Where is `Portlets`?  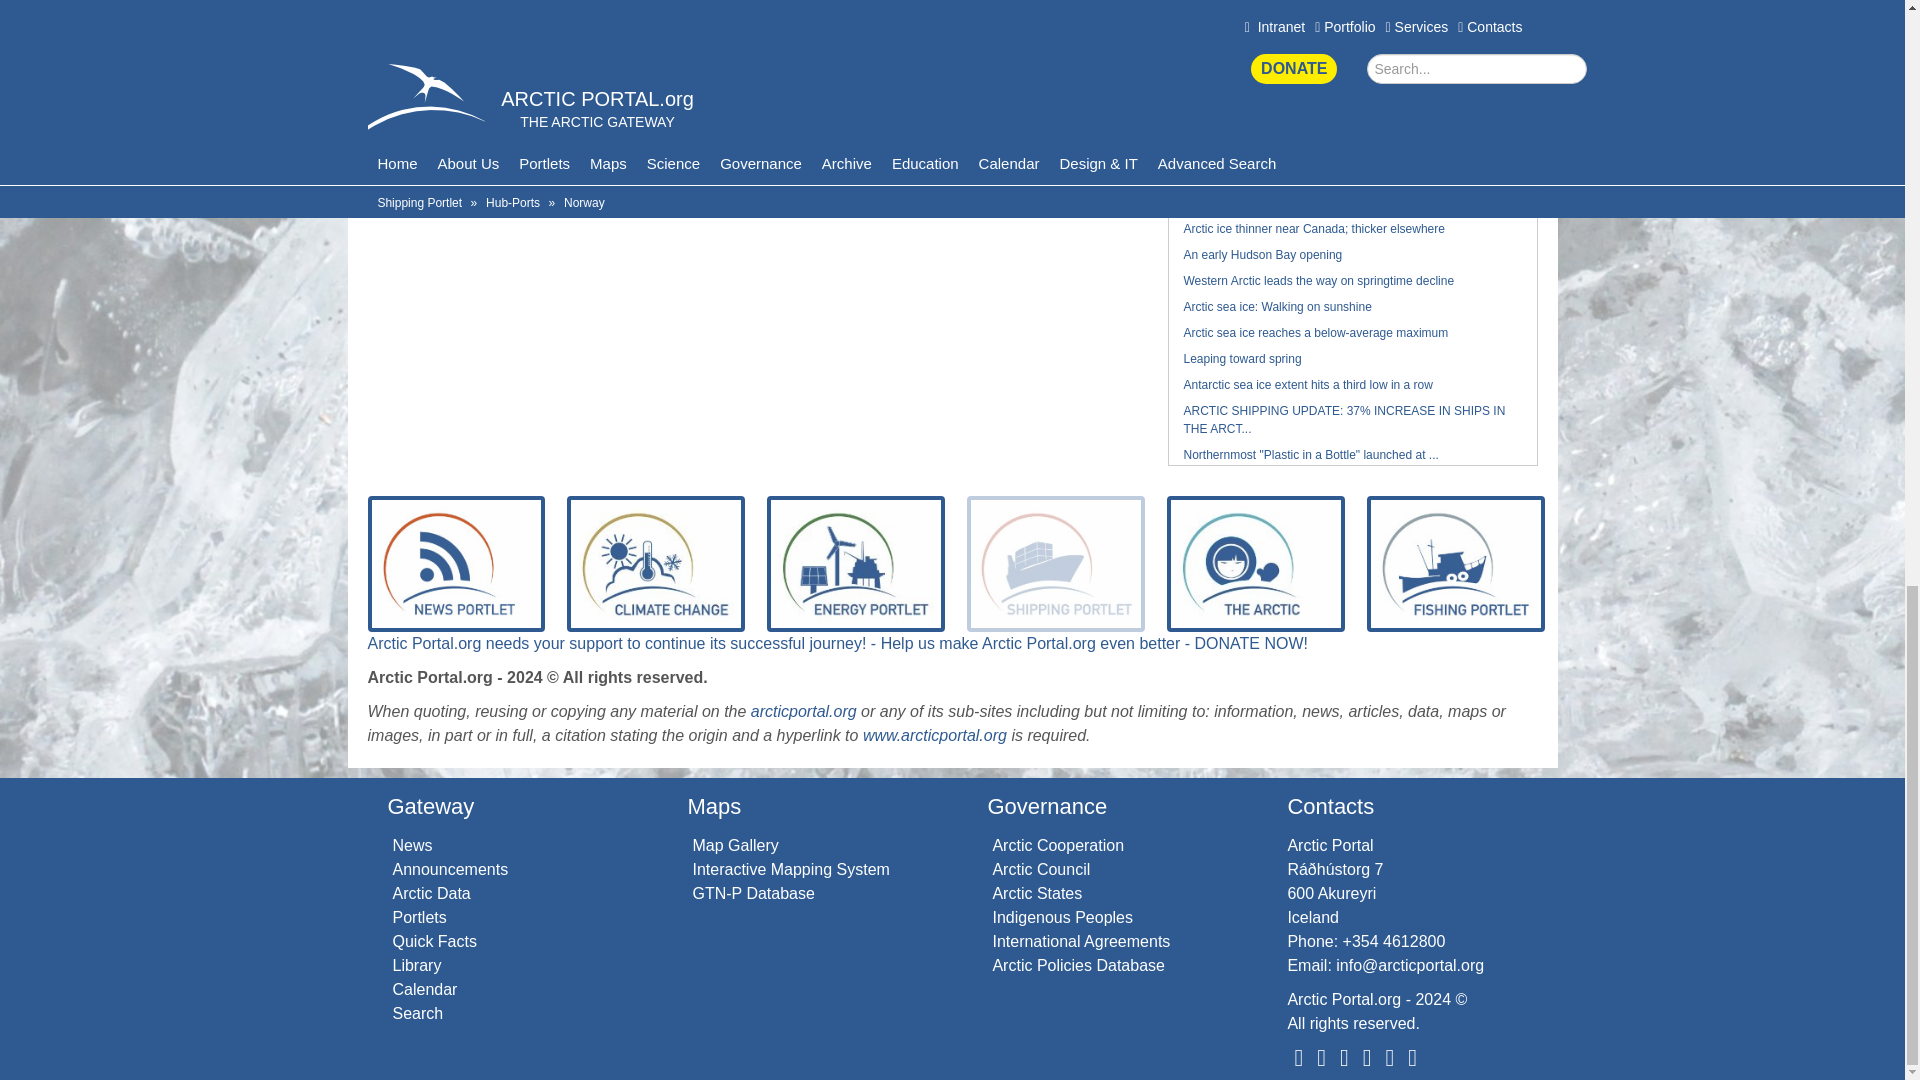
Portlets is located at coordinates (418, 917).